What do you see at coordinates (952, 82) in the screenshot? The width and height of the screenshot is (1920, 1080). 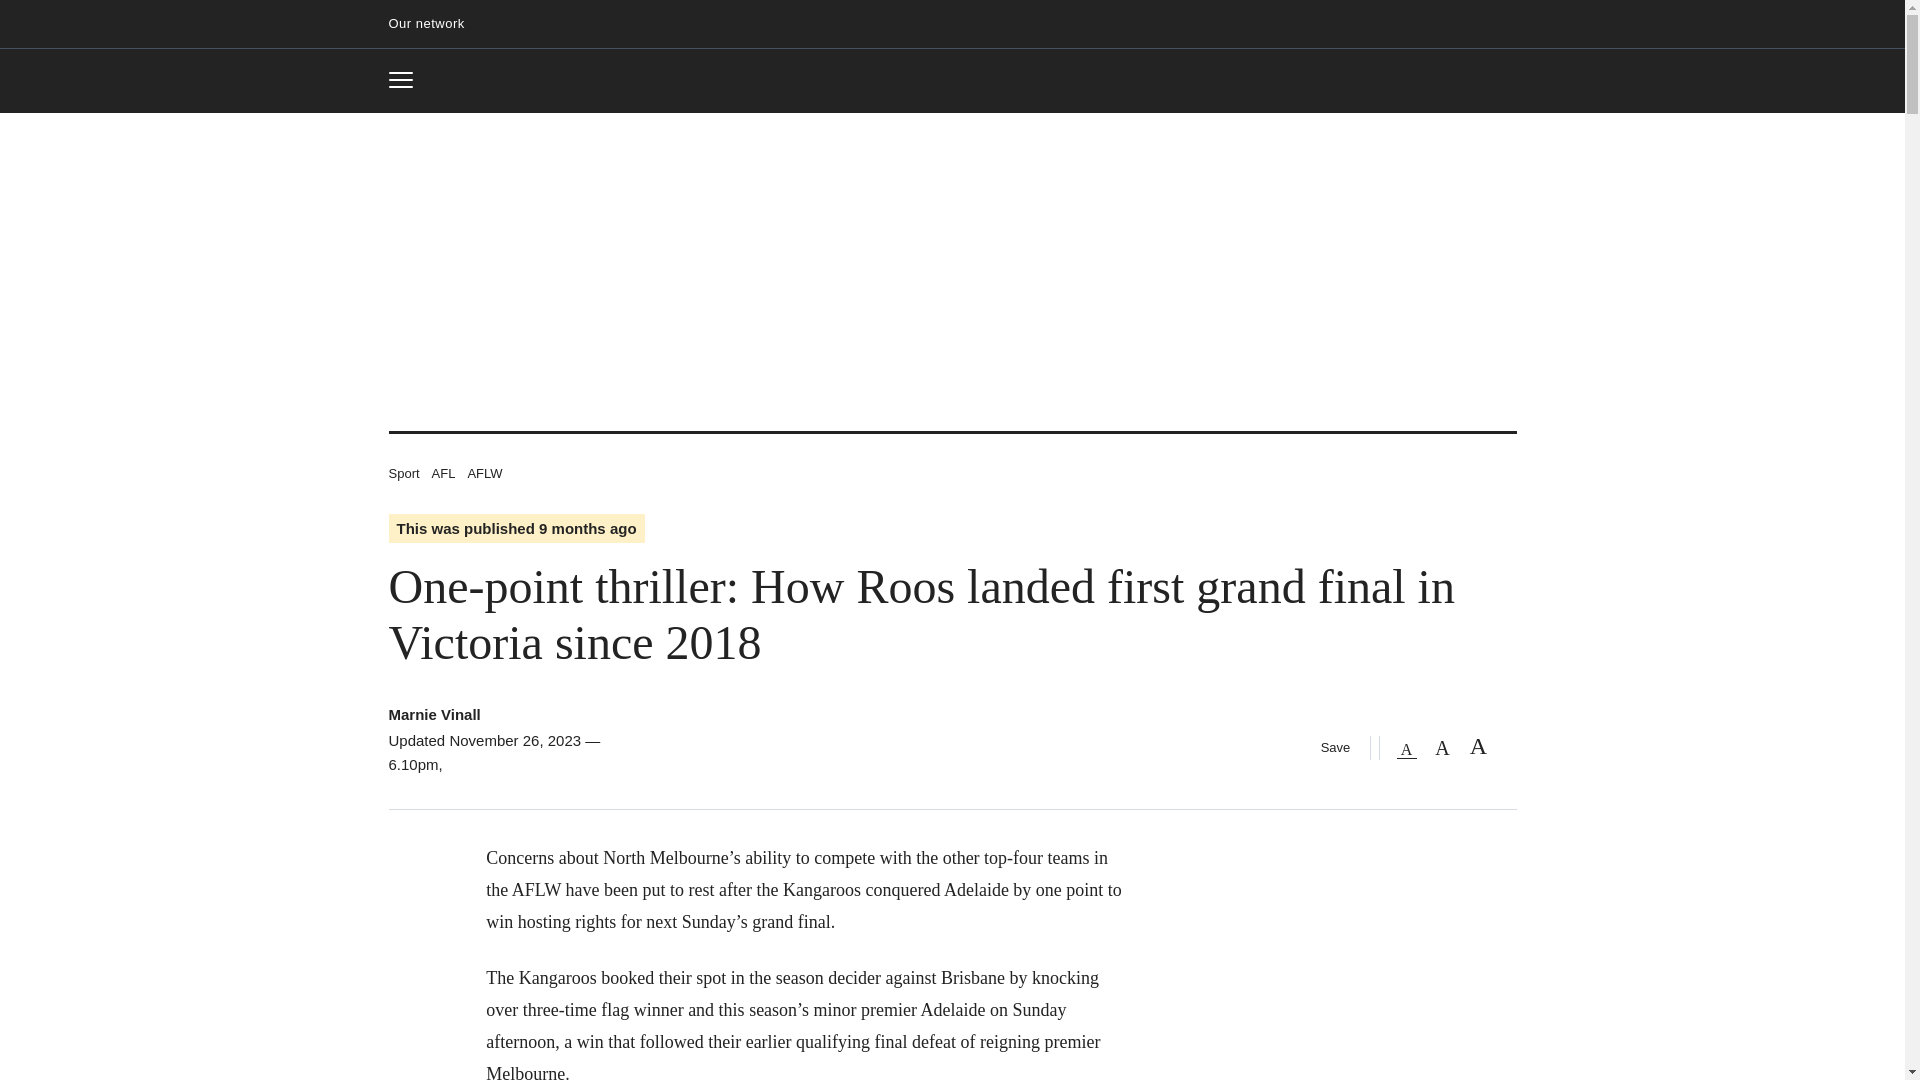 I see `AFLW` at bounding box center [952, 82].